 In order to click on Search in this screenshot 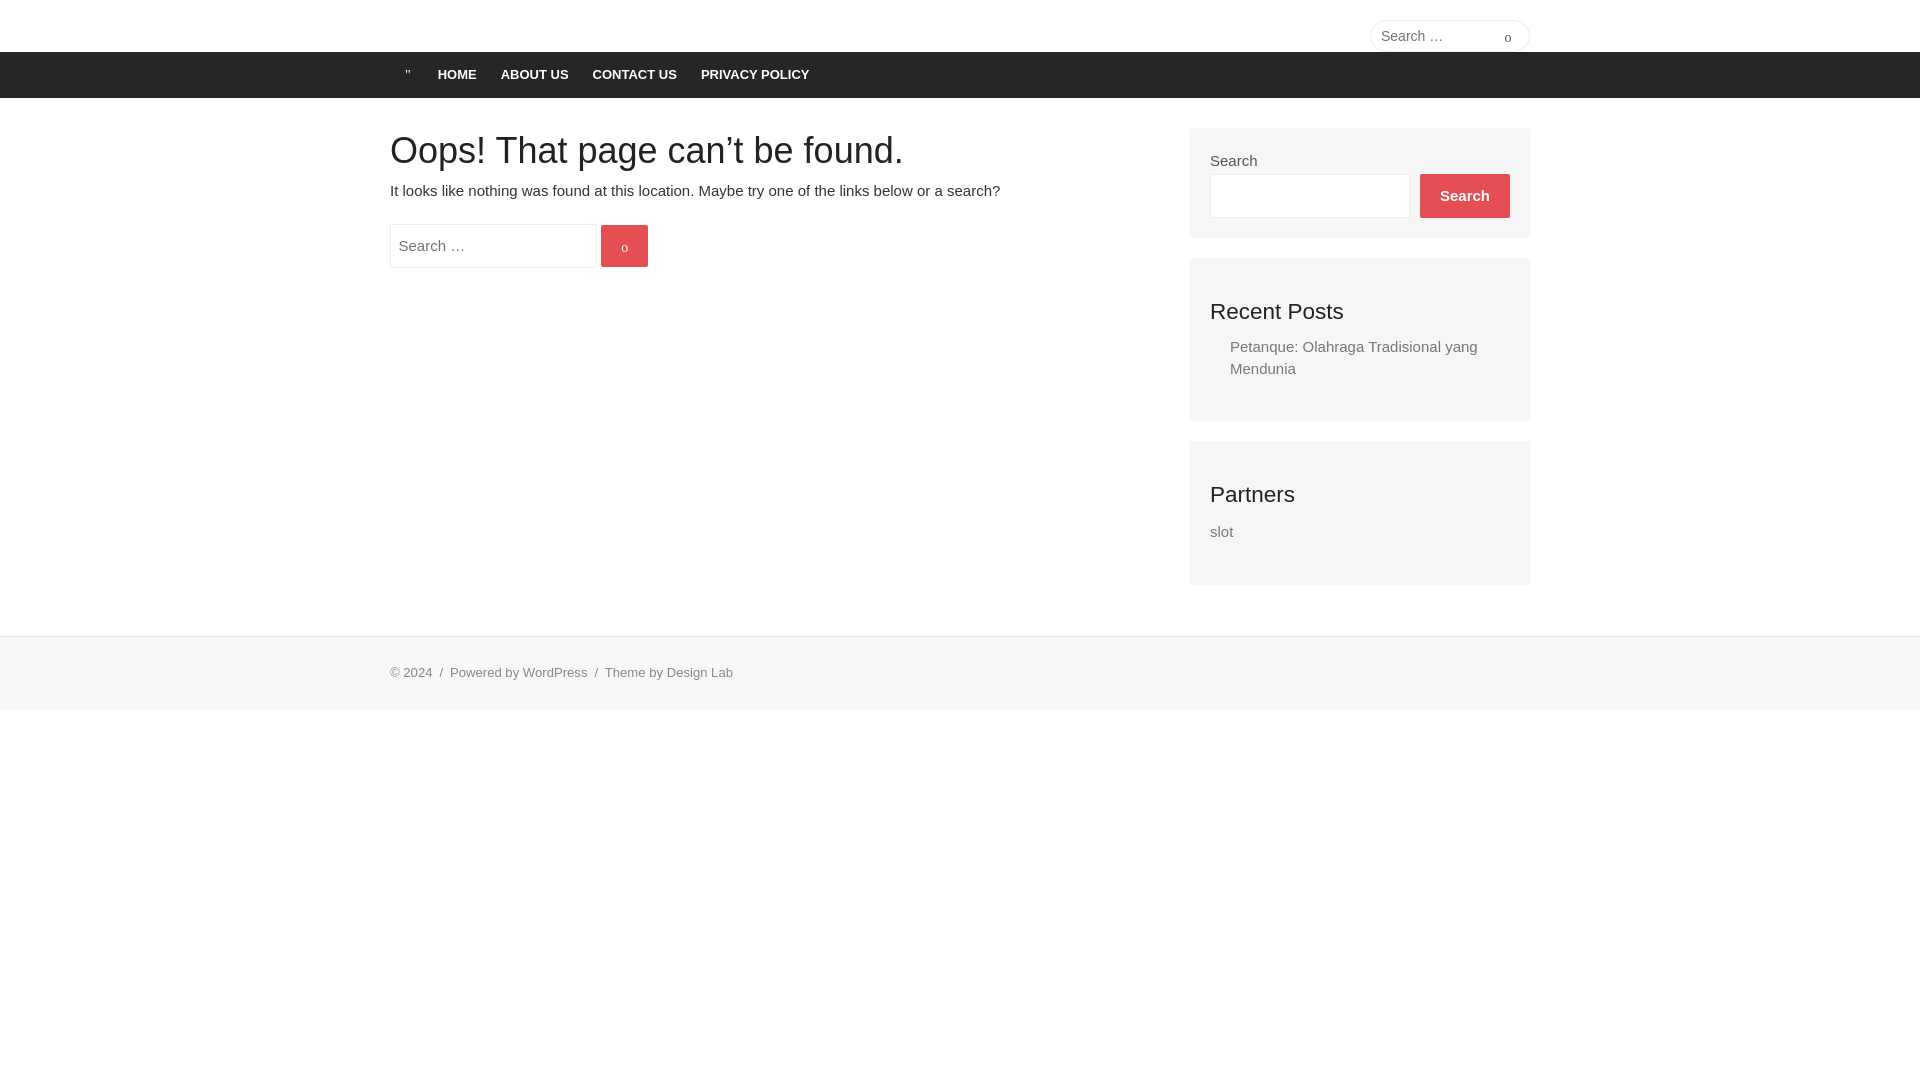, I will do `click(1464, 195)`.